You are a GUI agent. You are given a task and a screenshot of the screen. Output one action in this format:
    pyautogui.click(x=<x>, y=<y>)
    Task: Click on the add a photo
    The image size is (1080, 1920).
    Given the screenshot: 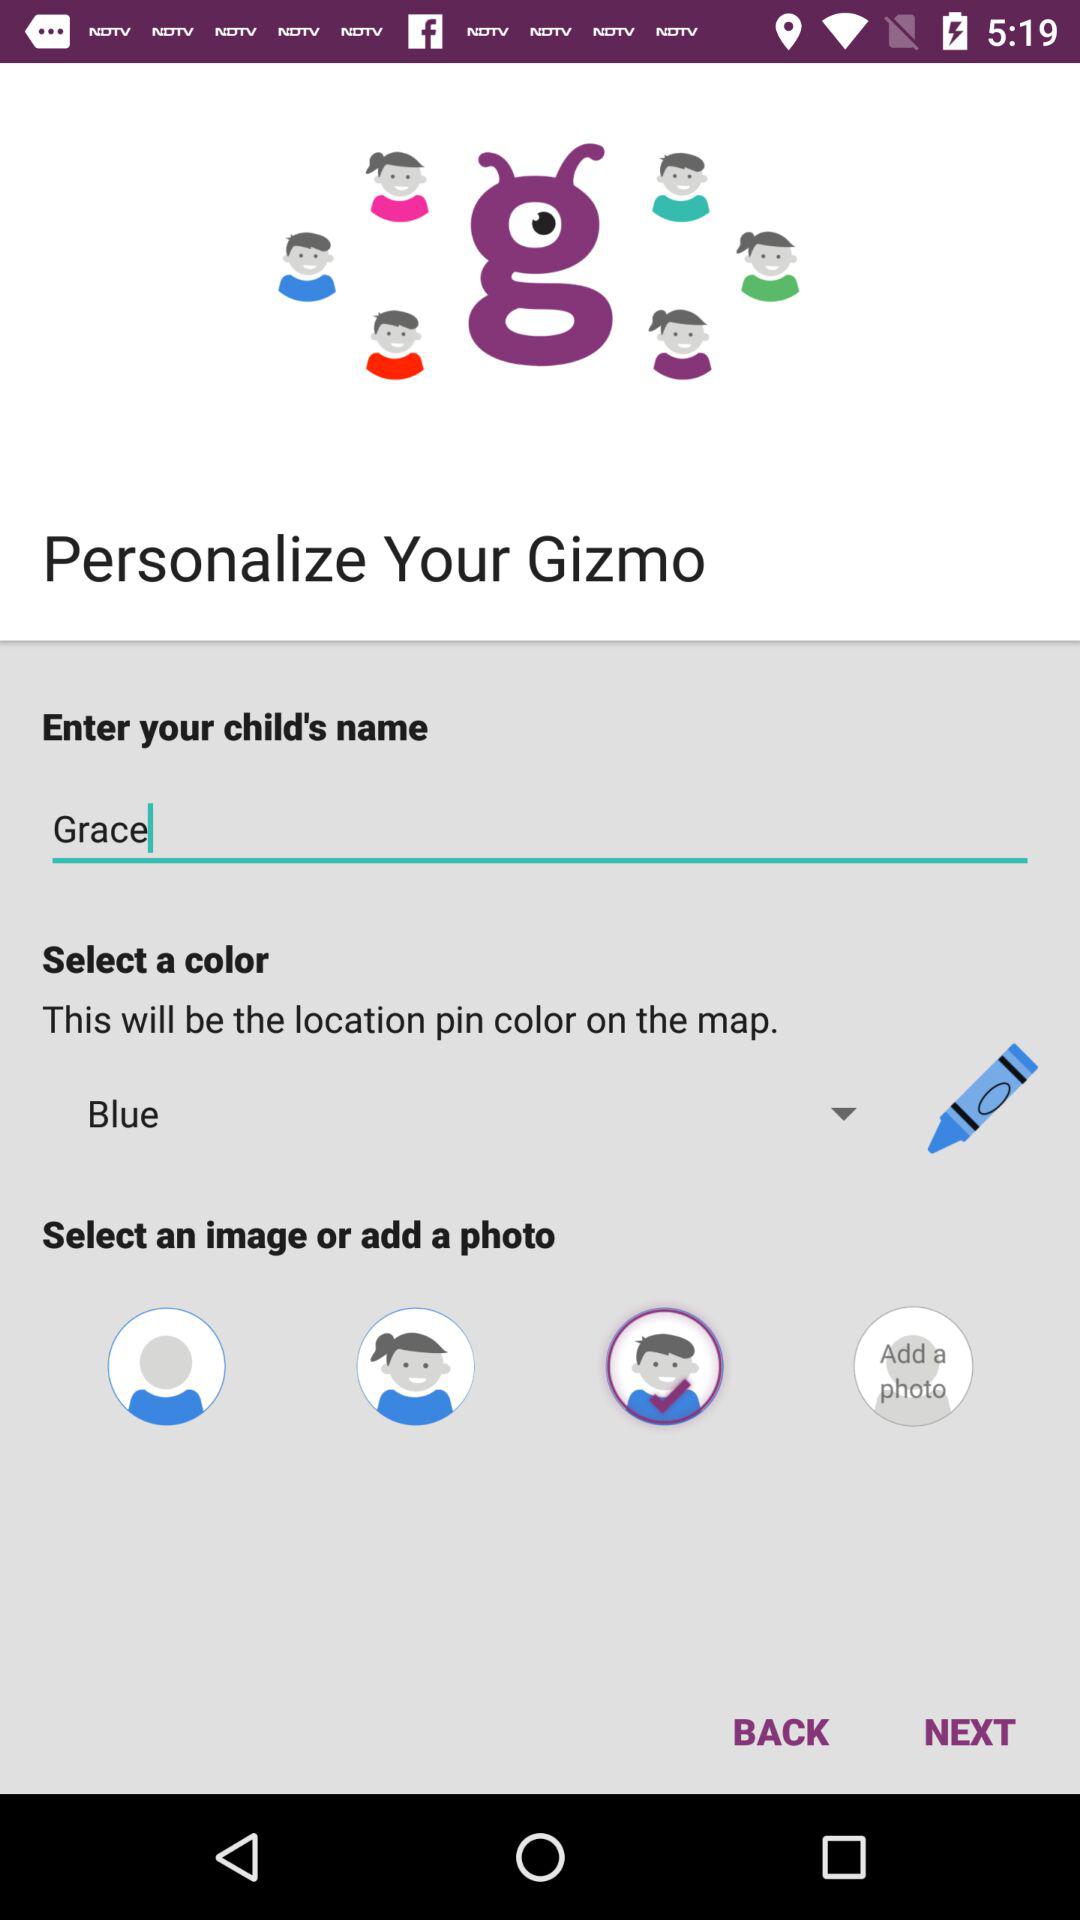 What is the action you would take?
    pyautogui.click(x=913, y=1366)
    